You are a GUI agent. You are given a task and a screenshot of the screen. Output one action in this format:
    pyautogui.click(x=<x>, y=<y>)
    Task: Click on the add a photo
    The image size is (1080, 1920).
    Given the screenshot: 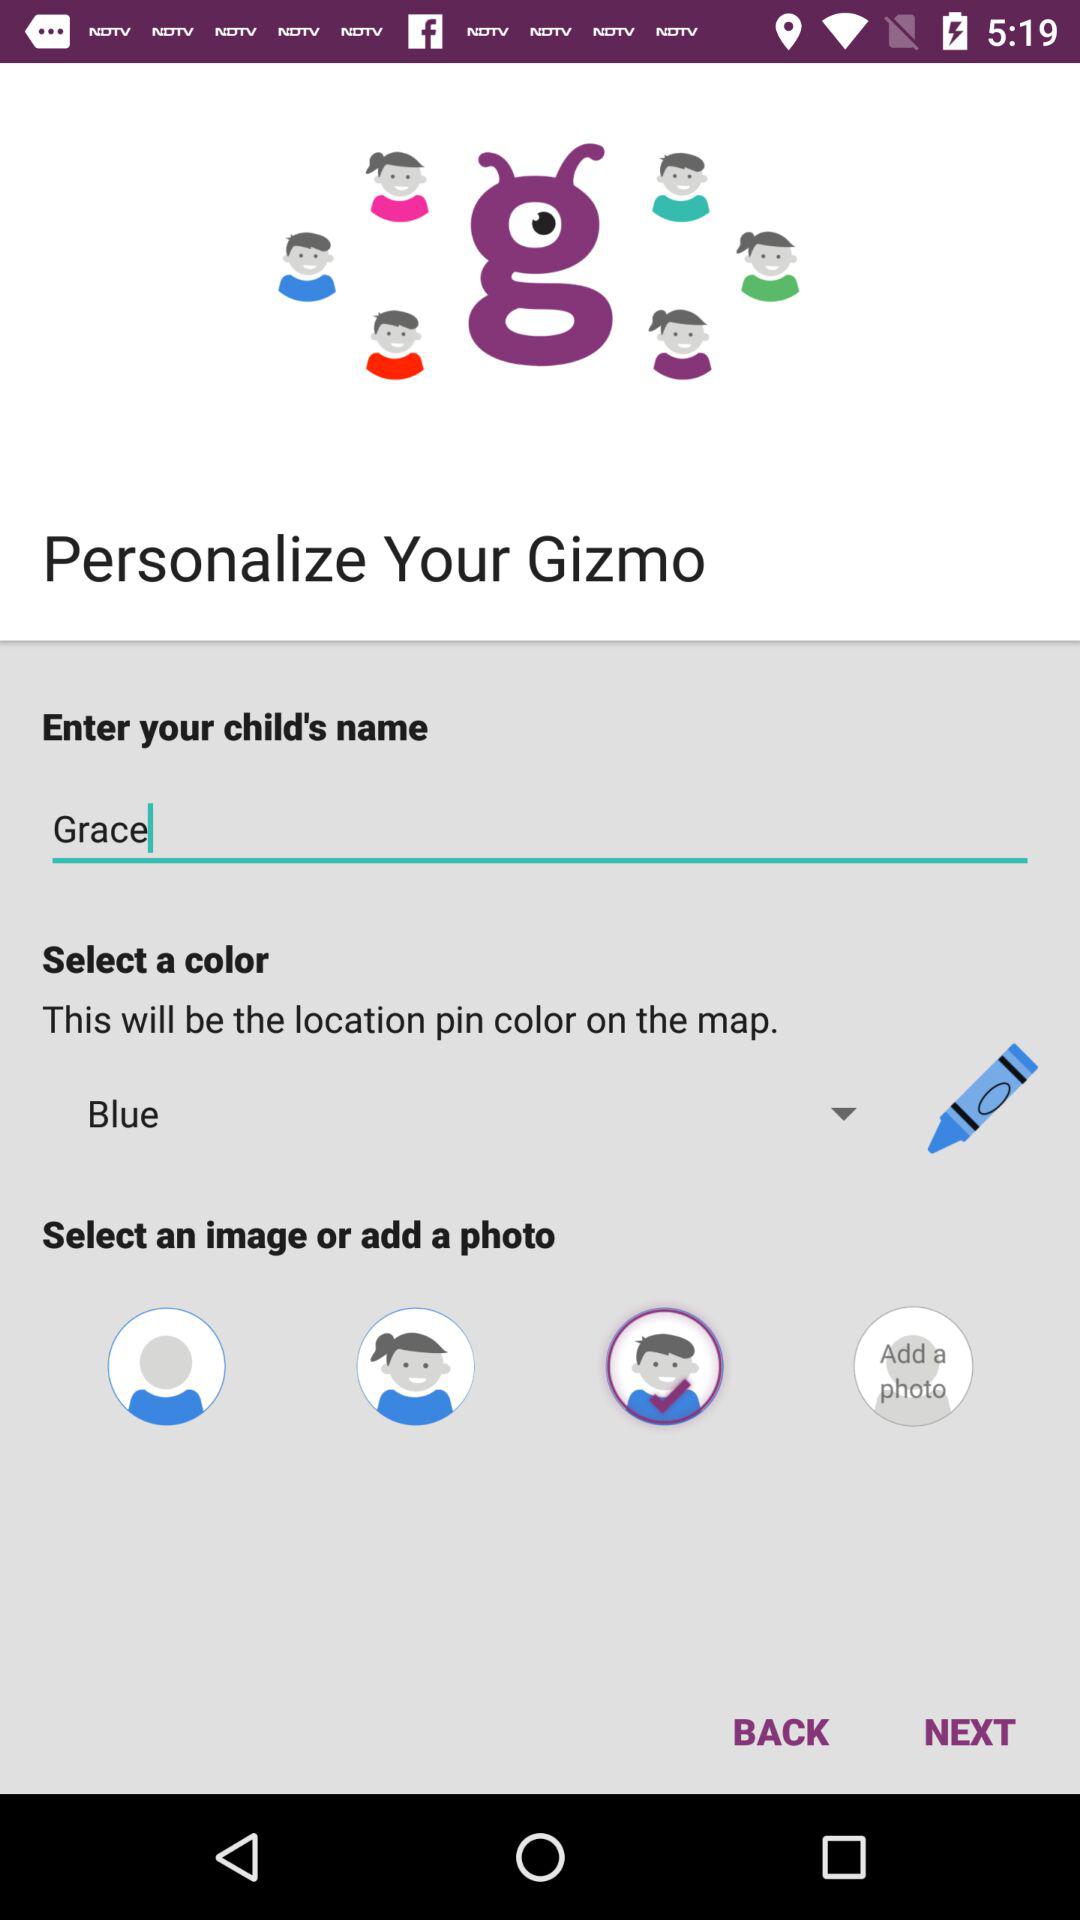 What is the action you would take?
    pyautogui.click(x=913, y=1366)
    